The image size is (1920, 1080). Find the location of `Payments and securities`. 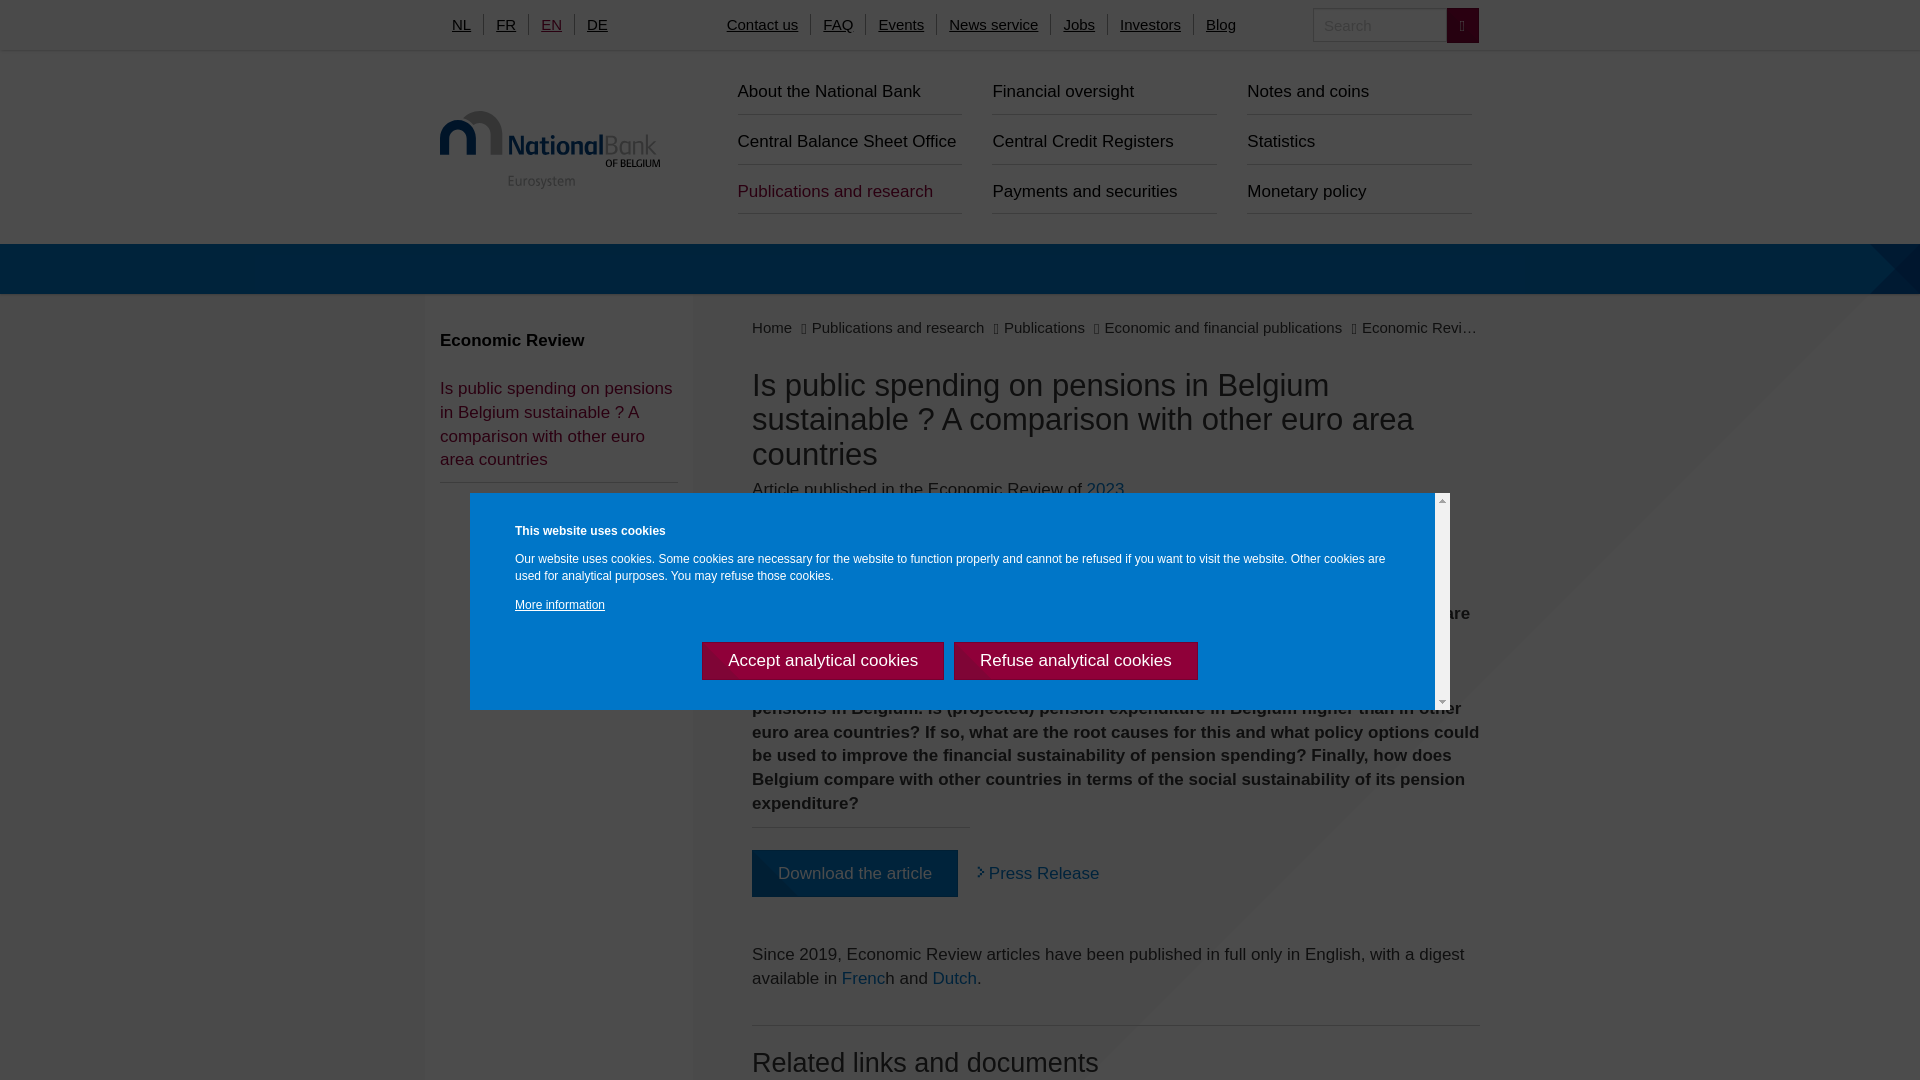

Payments and securities is located at coordinates (1096, 190).